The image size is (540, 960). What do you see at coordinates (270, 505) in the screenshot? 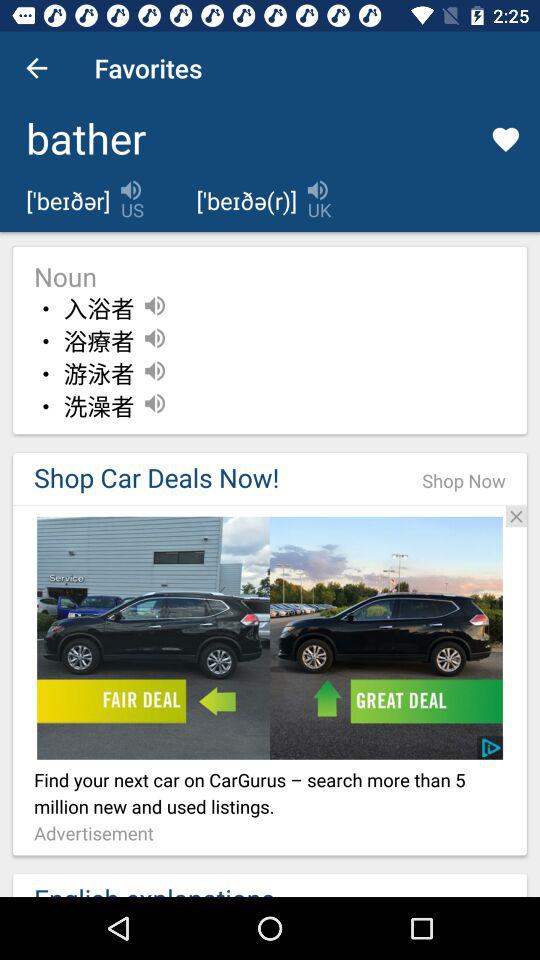
I see `open advertisement` at bounding box center [270, 505].